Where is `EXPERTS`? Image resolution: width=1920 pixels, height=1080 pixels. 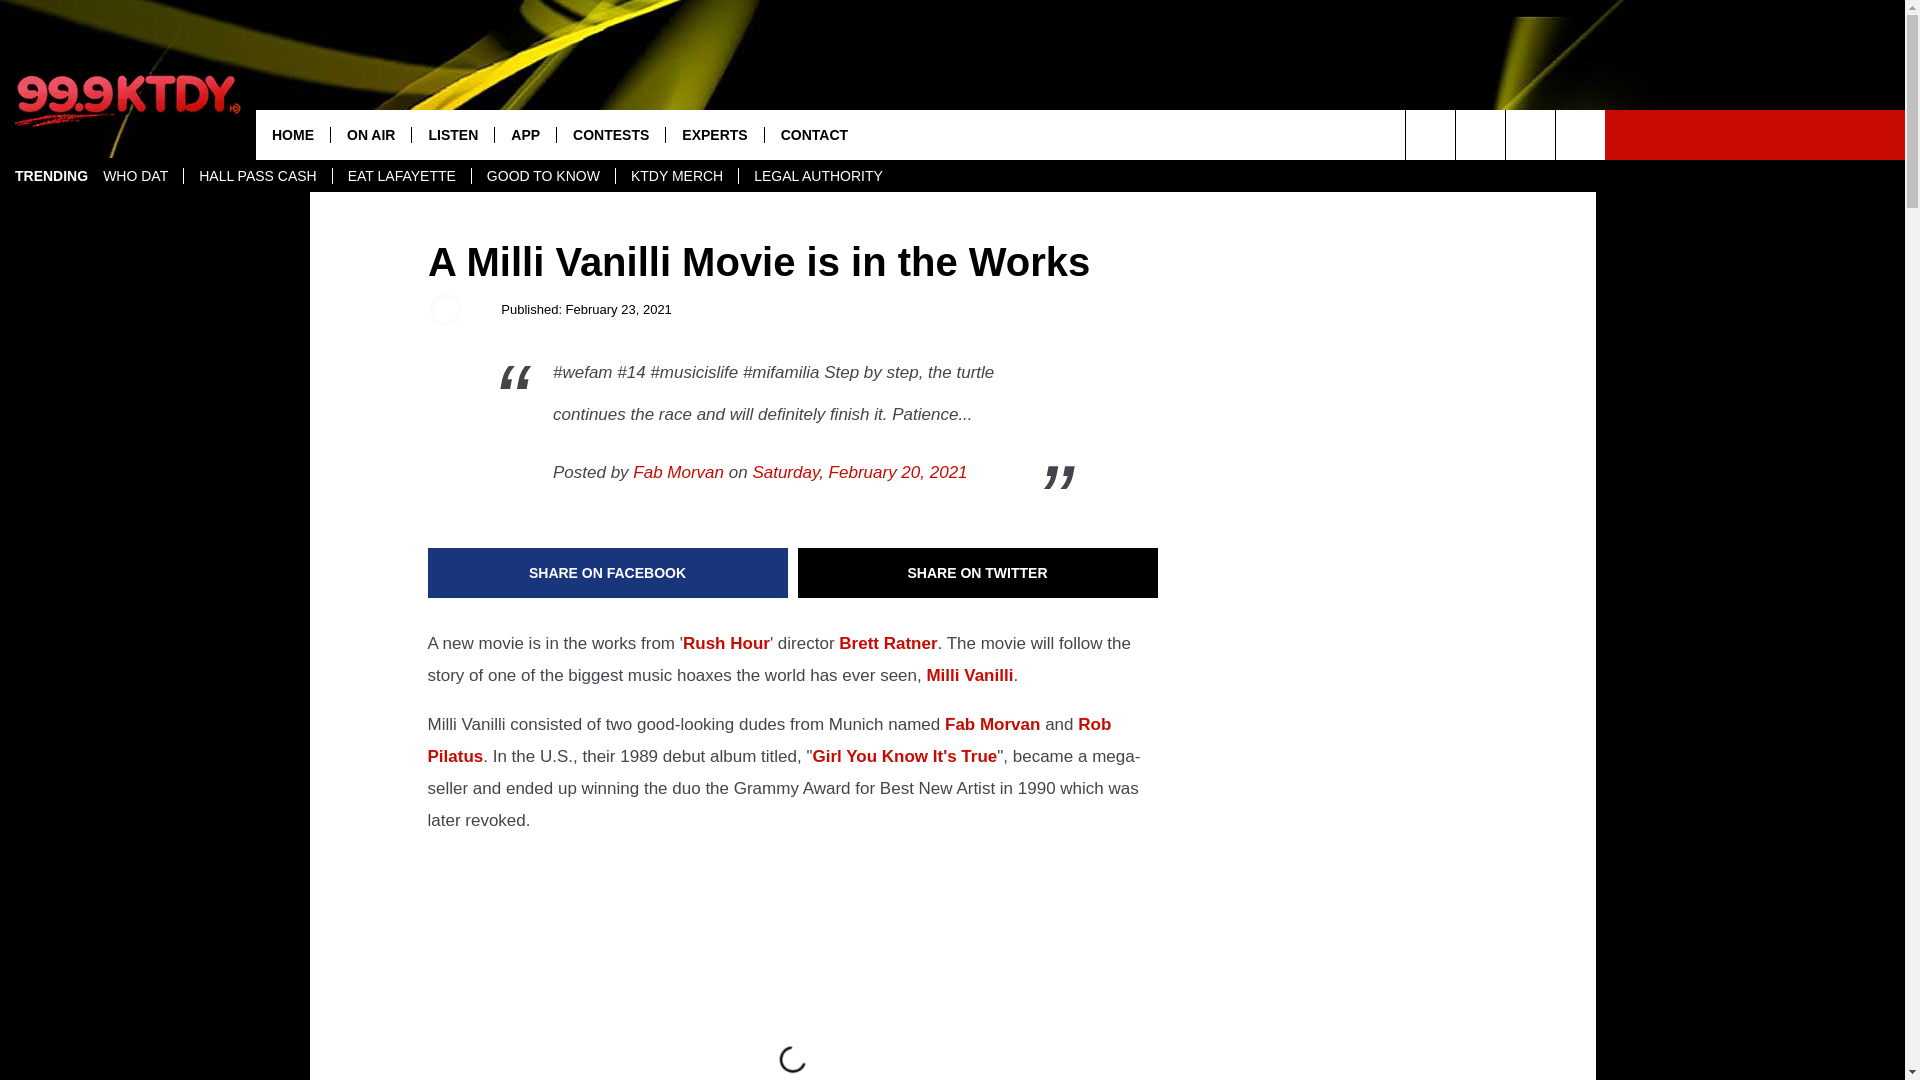 EXPERTS is located at coordinates (713, 134).